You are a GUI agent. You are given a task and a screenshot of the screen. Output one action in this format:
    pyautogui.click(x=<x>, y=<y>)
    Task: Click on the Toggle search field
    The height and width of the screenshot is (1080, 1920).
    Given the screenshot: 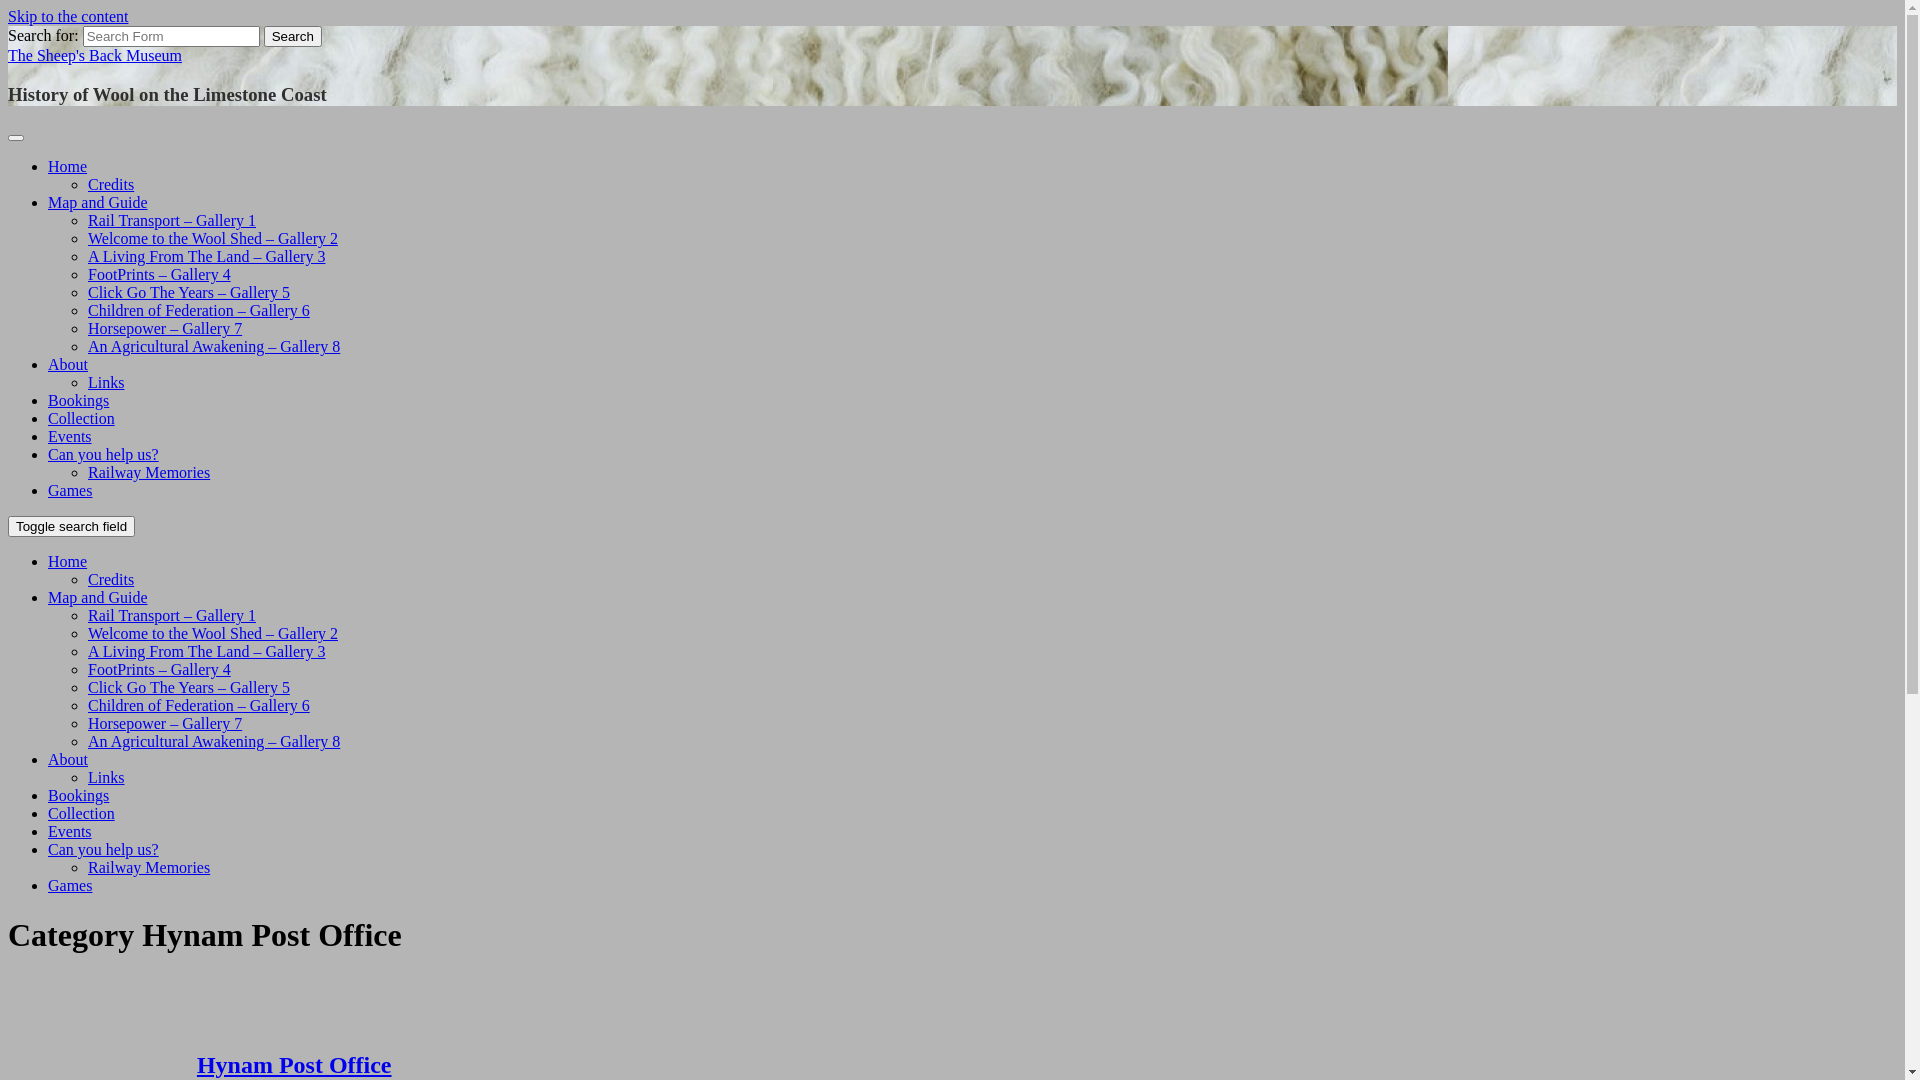 What is the action you would take?
    pyautogui.click(x=72, y=526)
    